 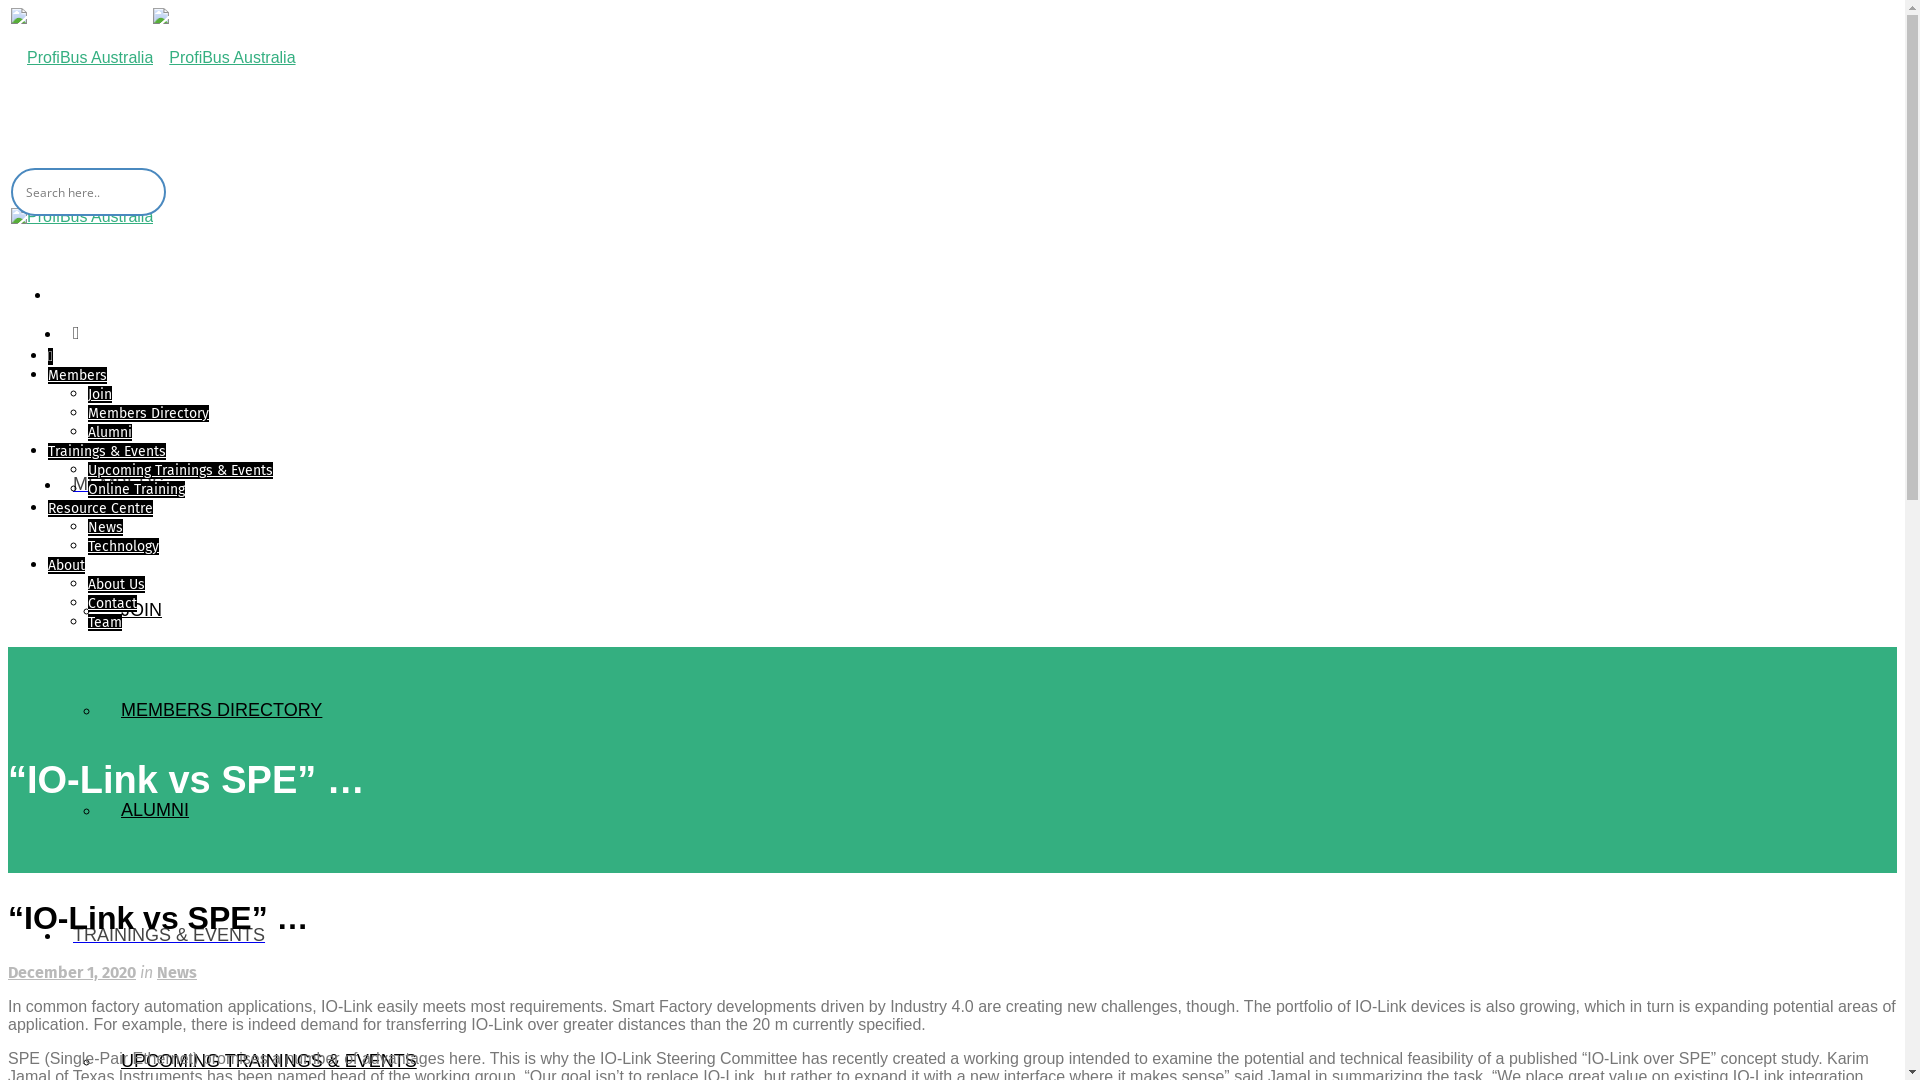 What do you see at coordinates (78, 376) in the screenshot?
I see `Members` at bounding box center [78, 376].